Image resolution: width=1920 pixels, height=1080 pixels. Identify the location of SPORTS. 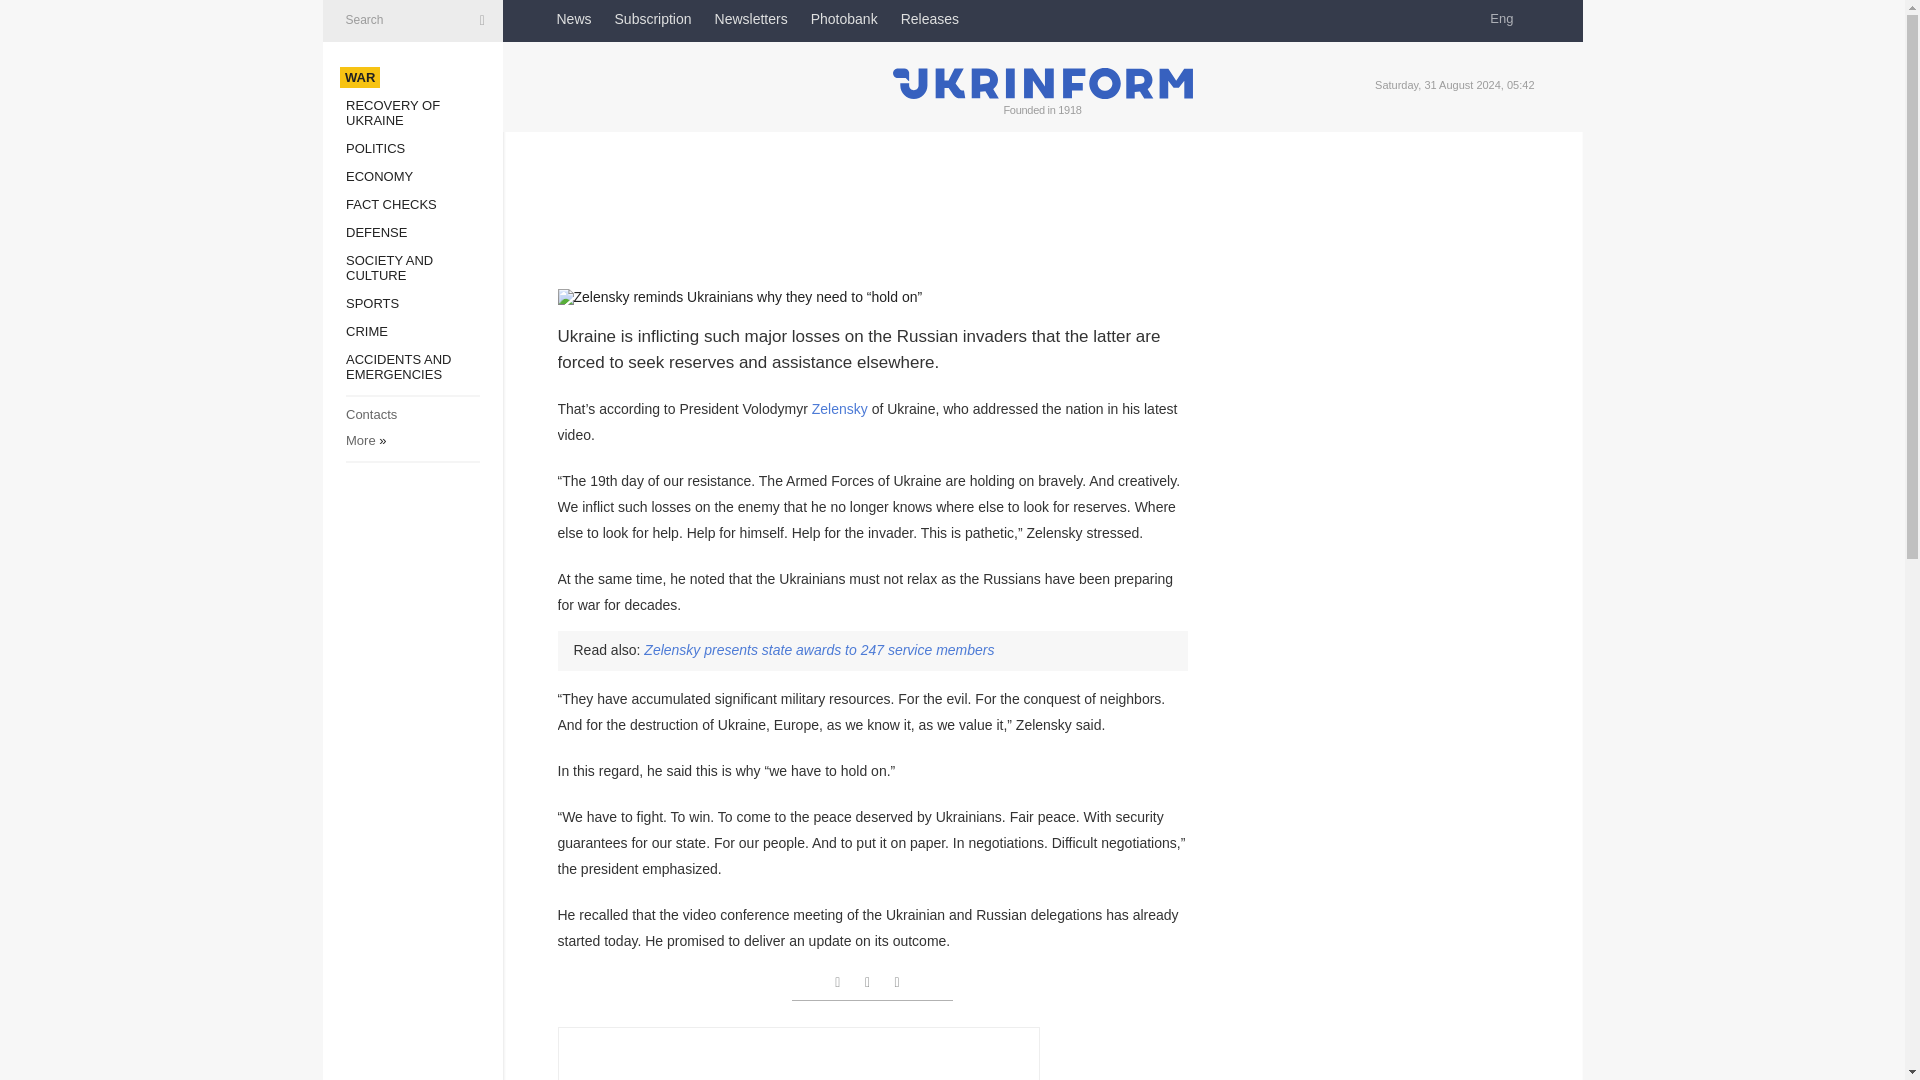
(372, 303).